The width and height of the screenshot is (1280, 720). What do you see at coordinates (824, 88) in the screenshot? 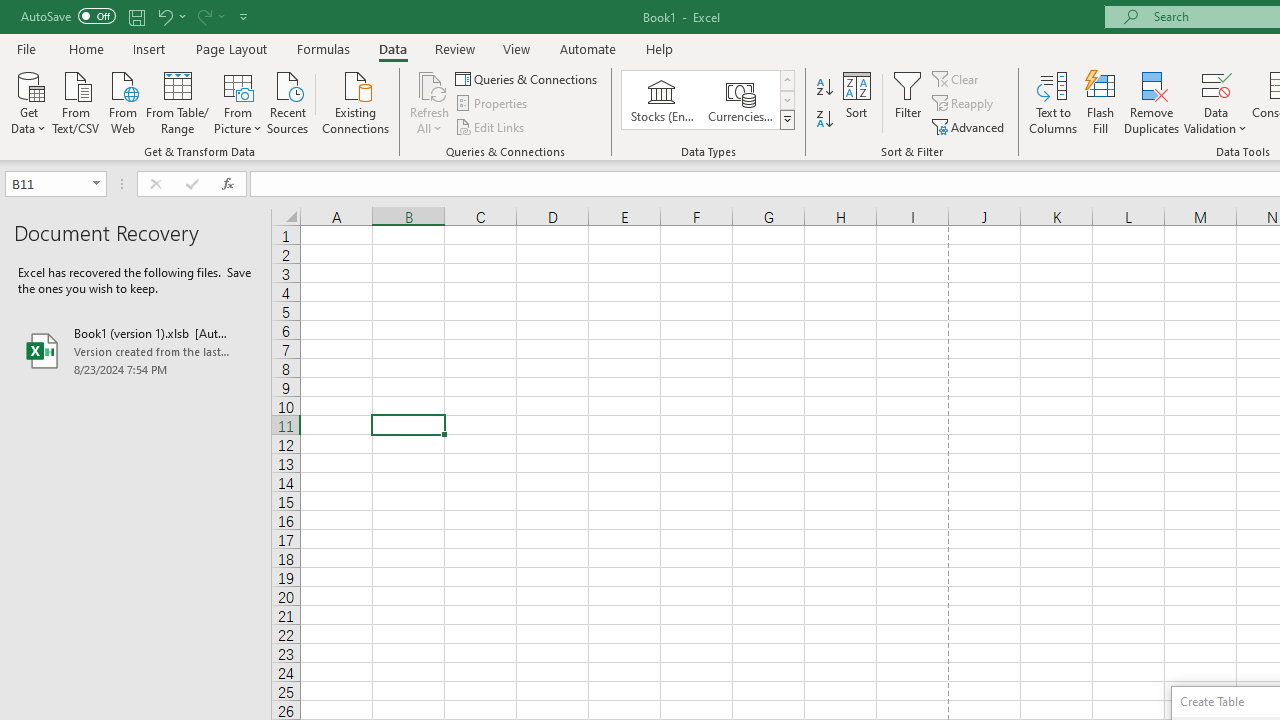
I see `Sort A to Z` at bounding box center [824, 88].